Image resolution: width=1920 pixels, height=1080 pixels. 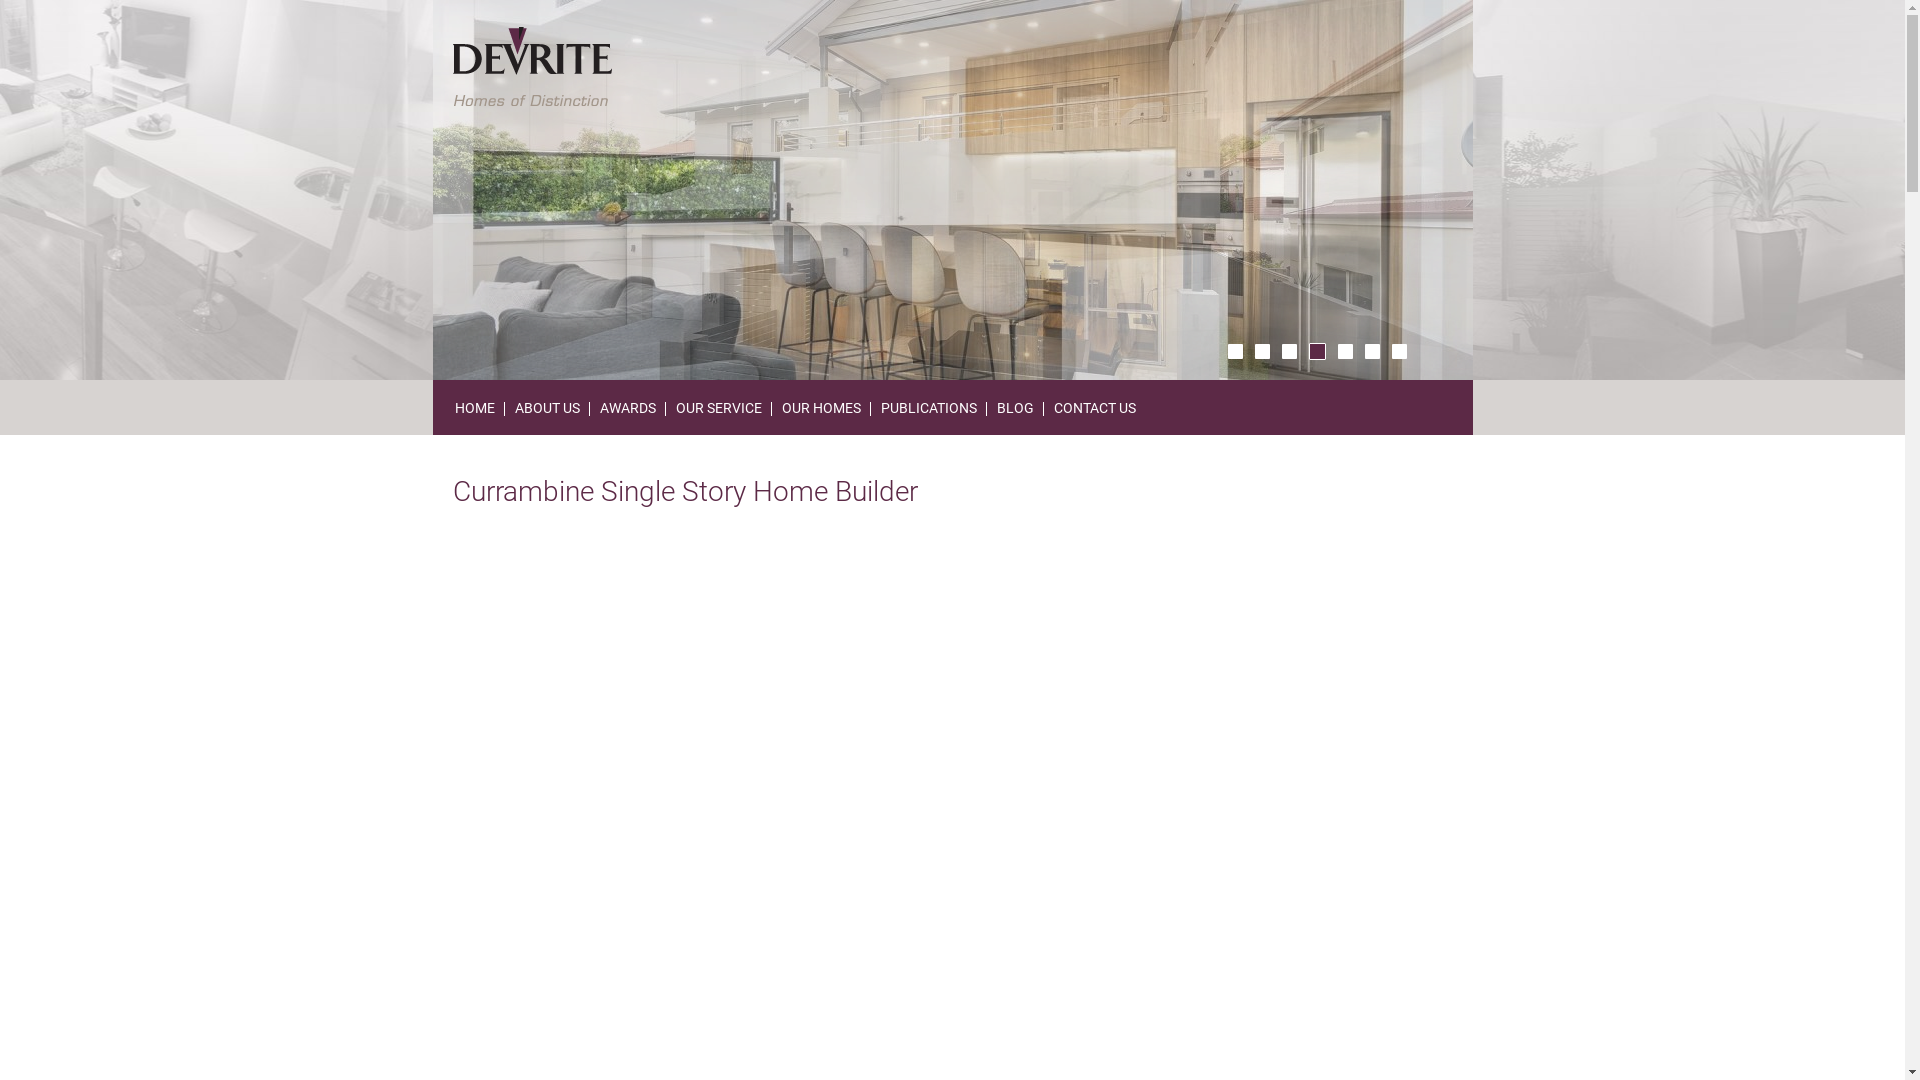 What do you see at coordinates (1346, 352) in the screenshot?
I see `5` at bounding box center [1346, 352].